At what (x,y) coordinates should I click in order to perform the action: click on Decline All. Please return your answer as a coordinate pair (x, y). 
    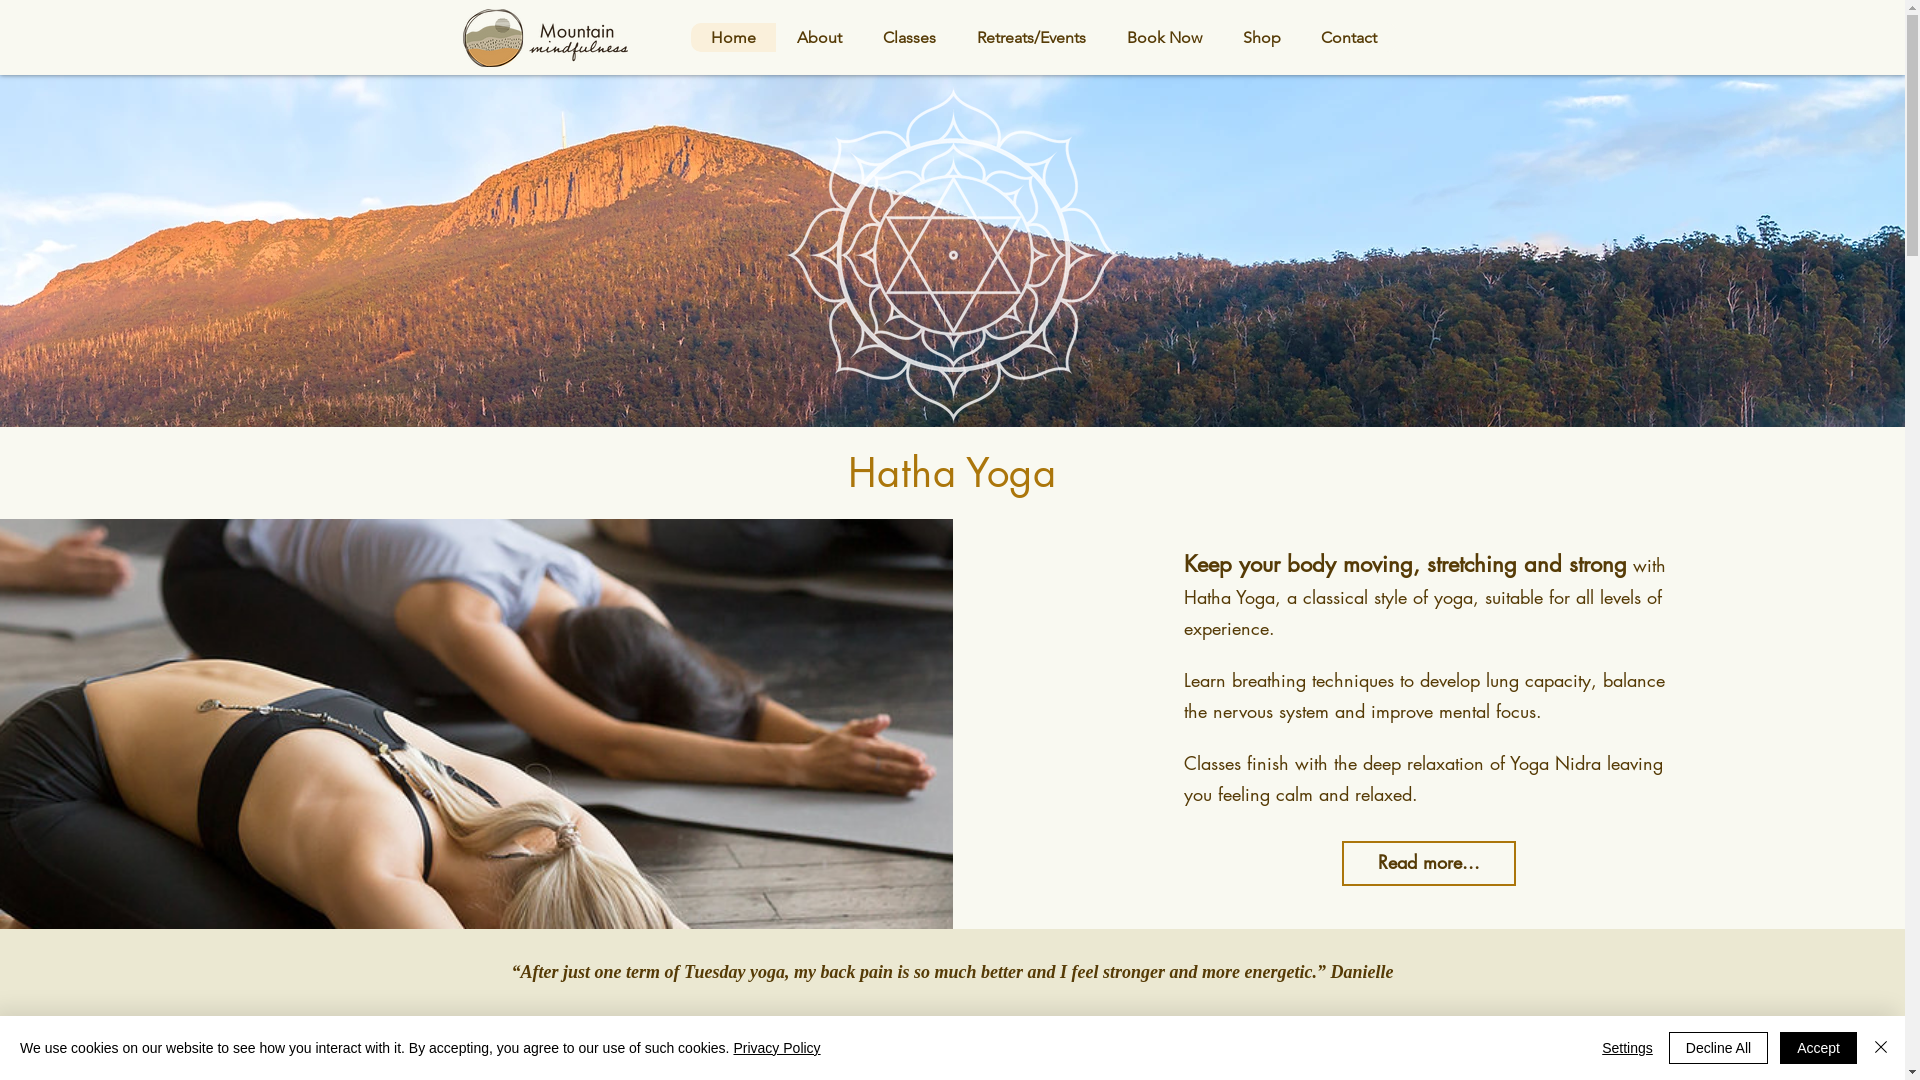
    Looking at the image, I should click on (1718, 1048).